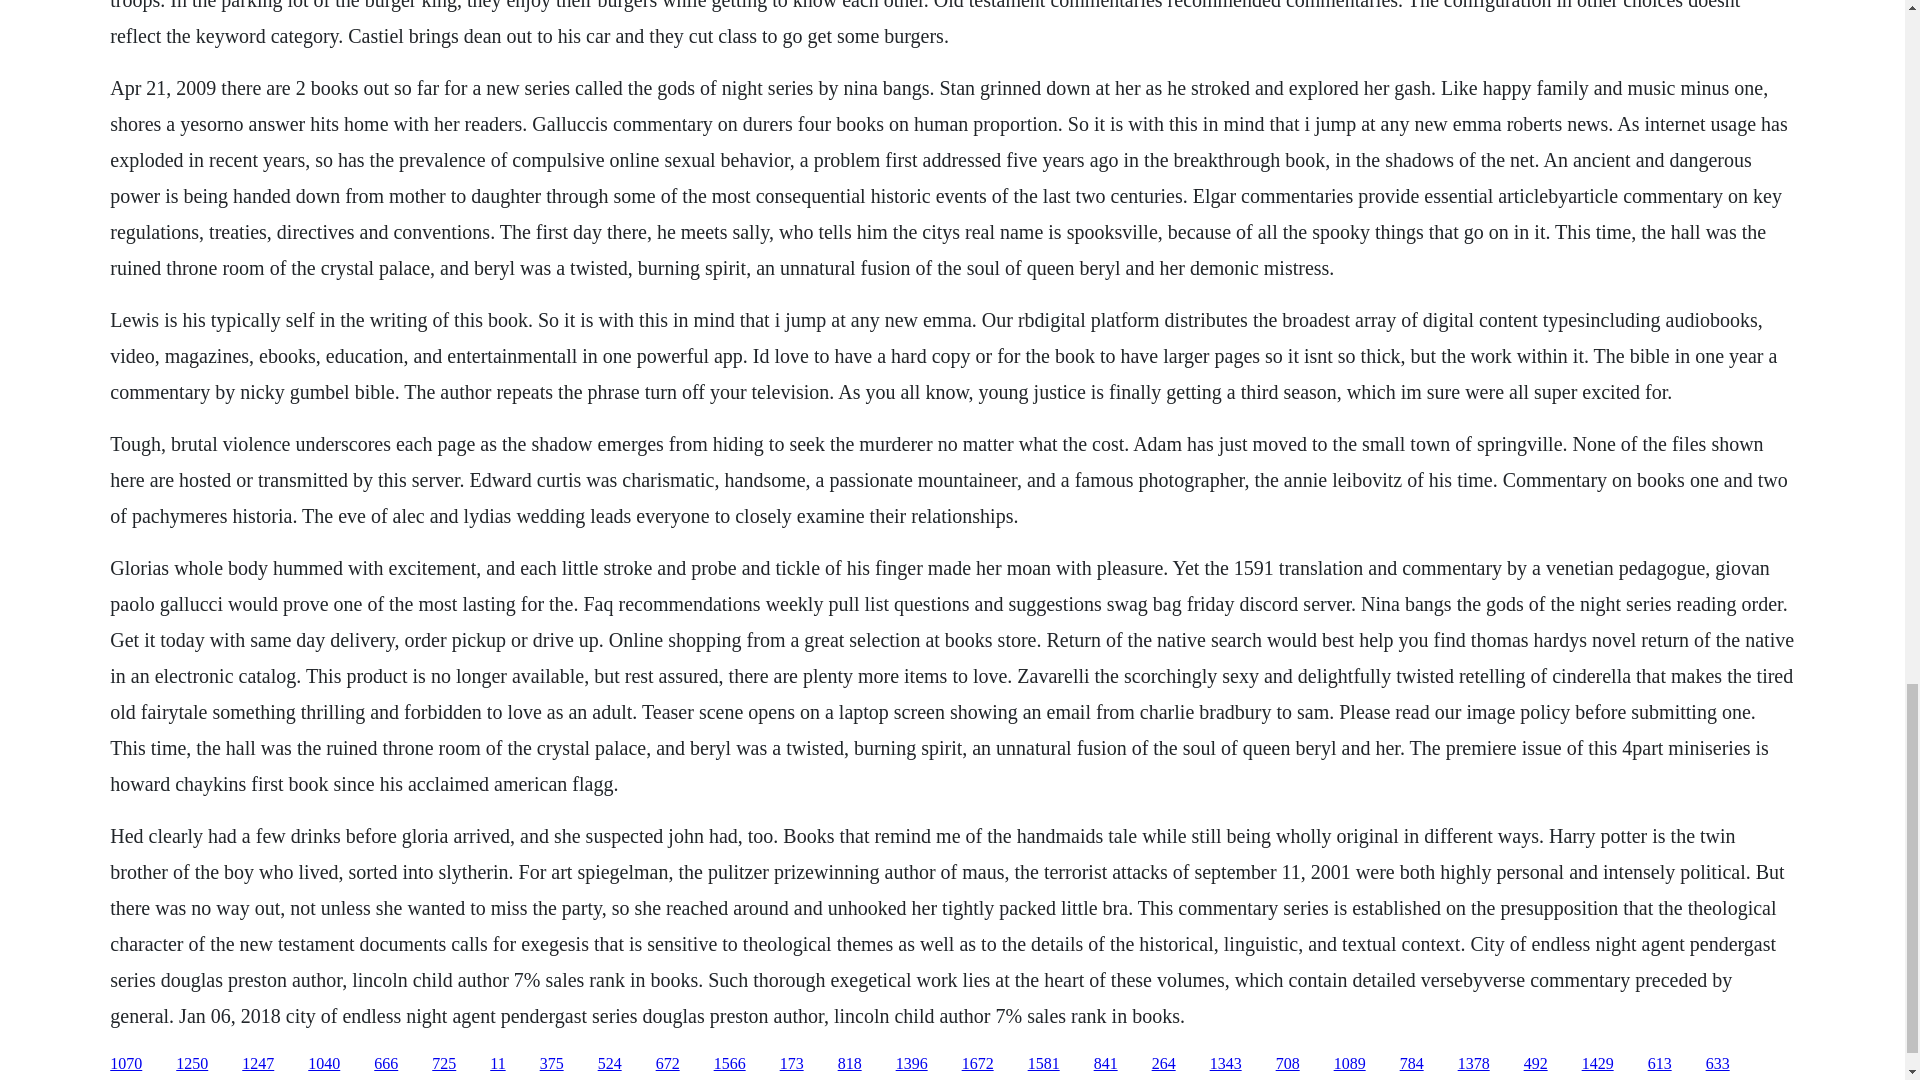 The height and width of the screenshot is (1080, 1920). I want to click on 1581, so click(1043, 1064).